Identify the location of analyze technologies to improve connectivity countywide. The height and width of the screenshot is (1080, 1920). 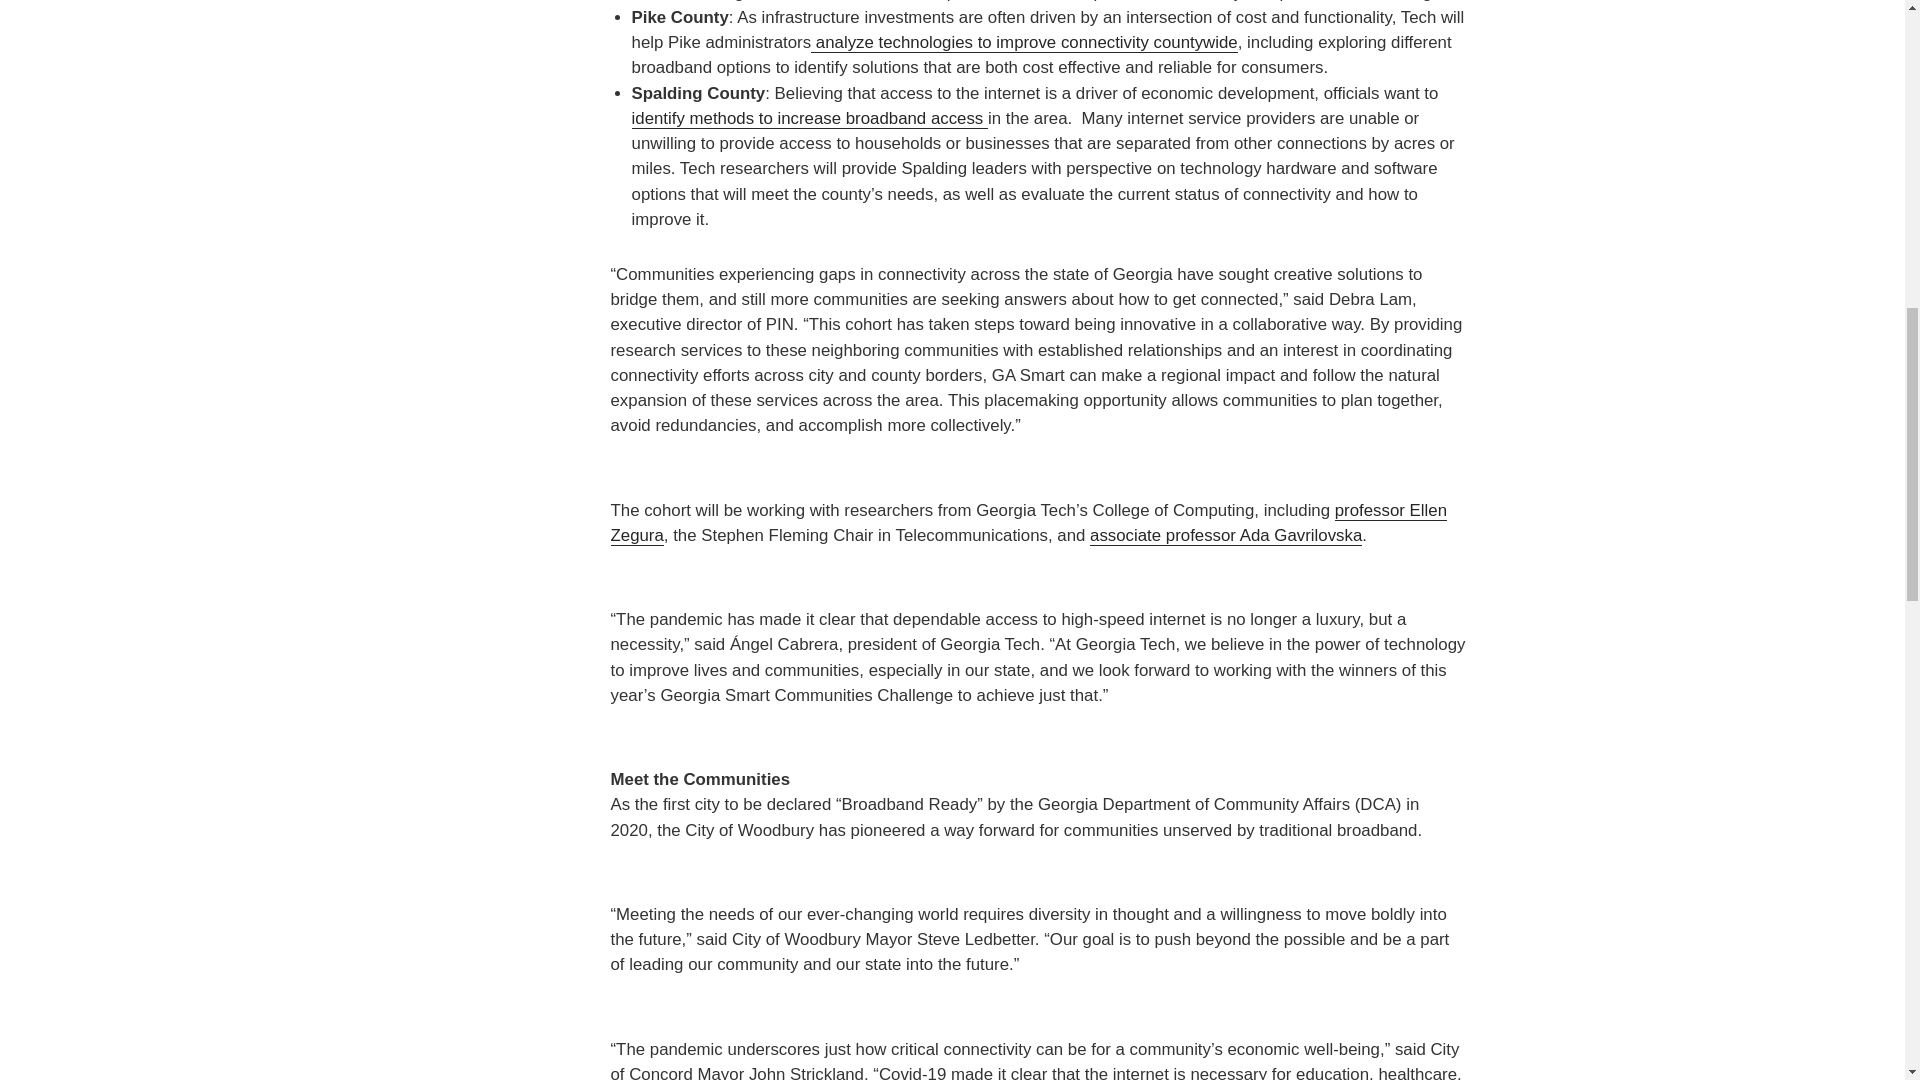
(1024, 42).